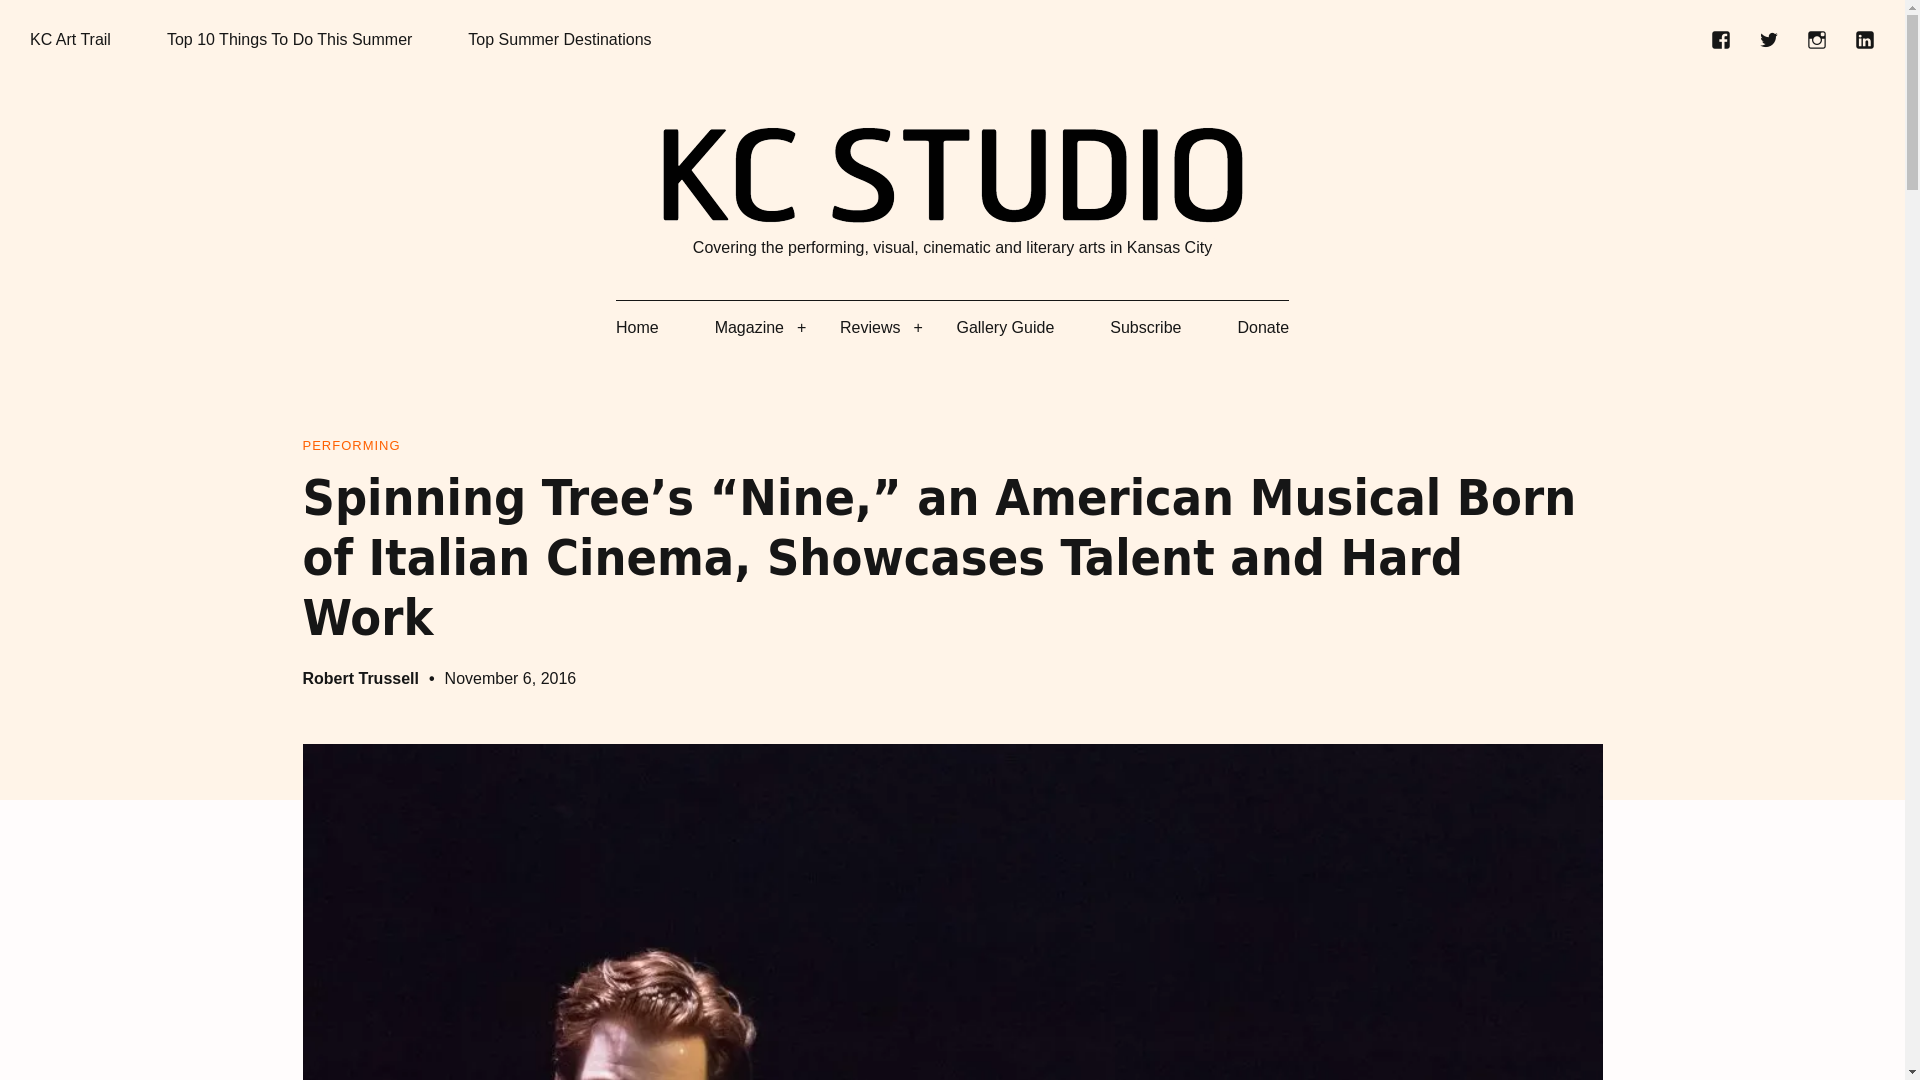 Image resolution: width=1920 pixels, height=1080 pixels. Describe the element at coordinates (1005, 328) in the screenshot. I see `Gallery Guide` at that location.